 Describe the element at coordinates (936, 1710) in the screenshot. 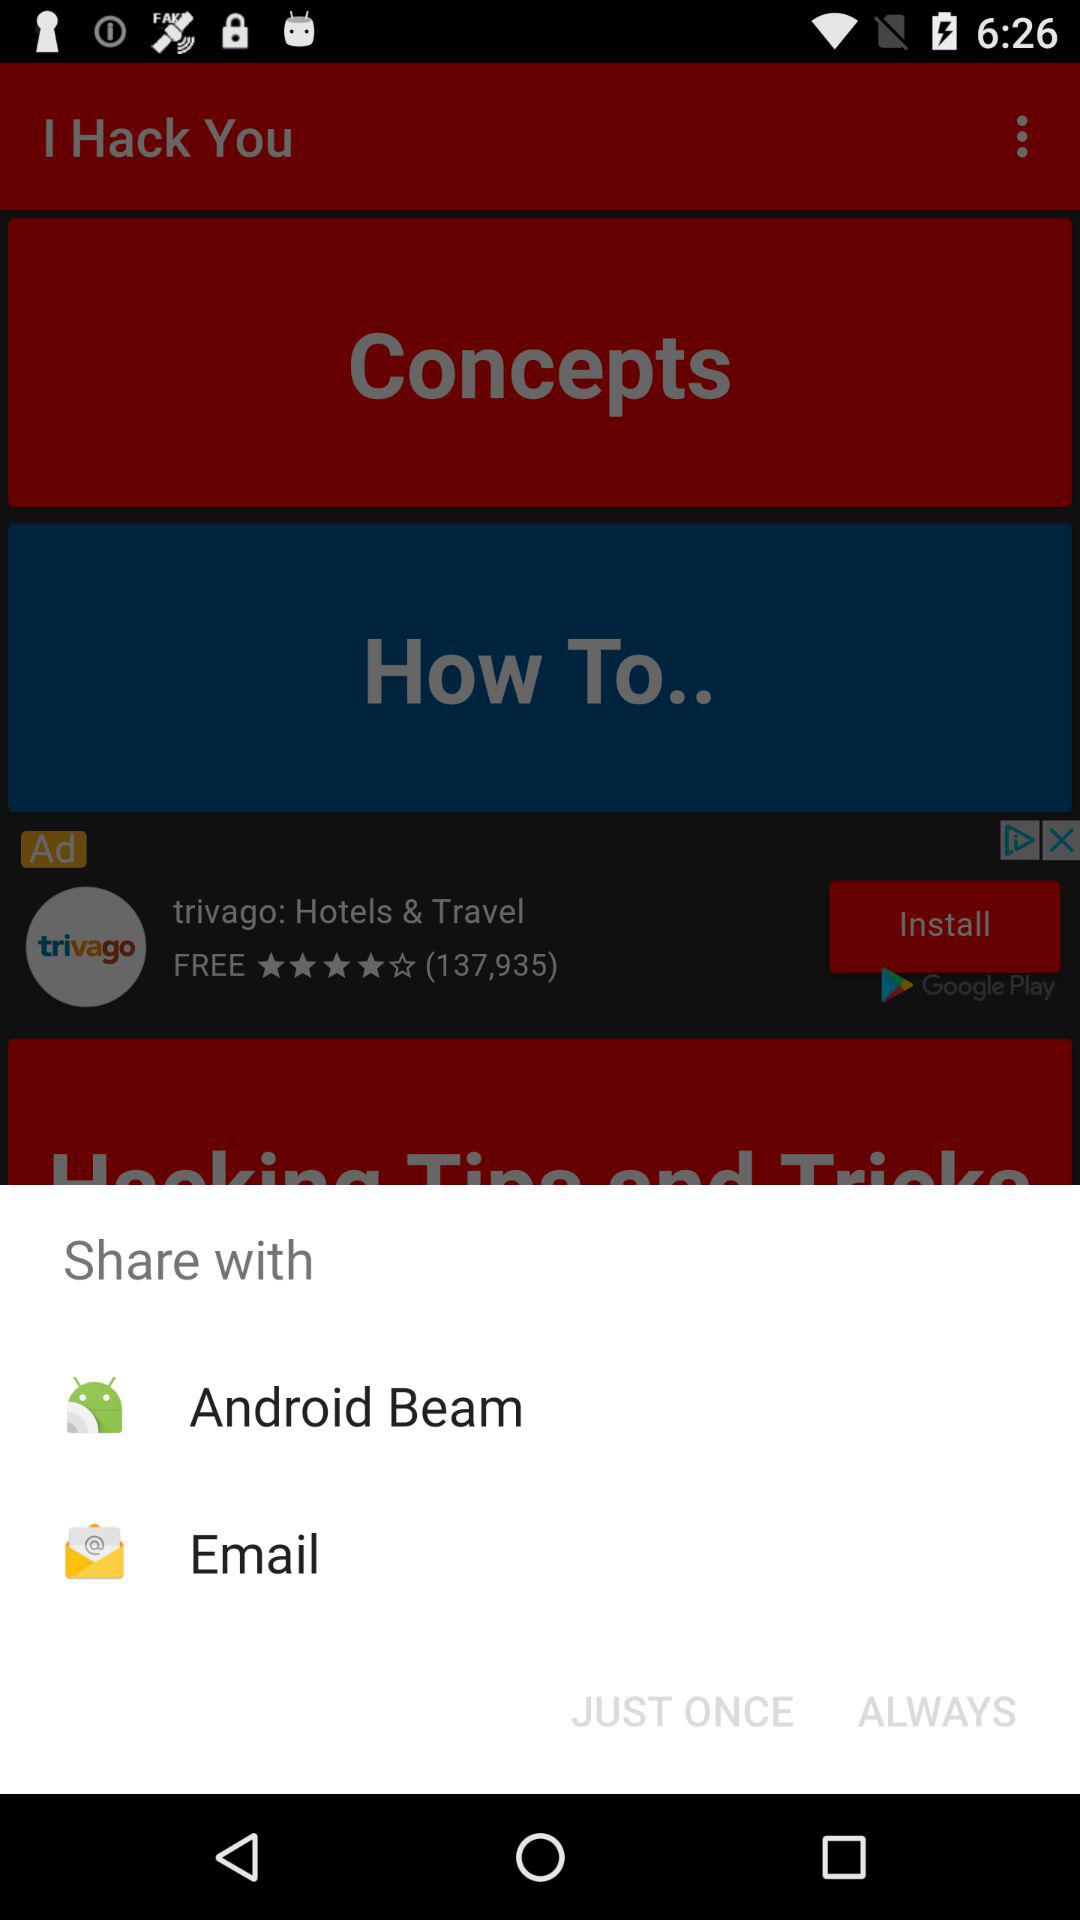

I see `choose always button` at that location.